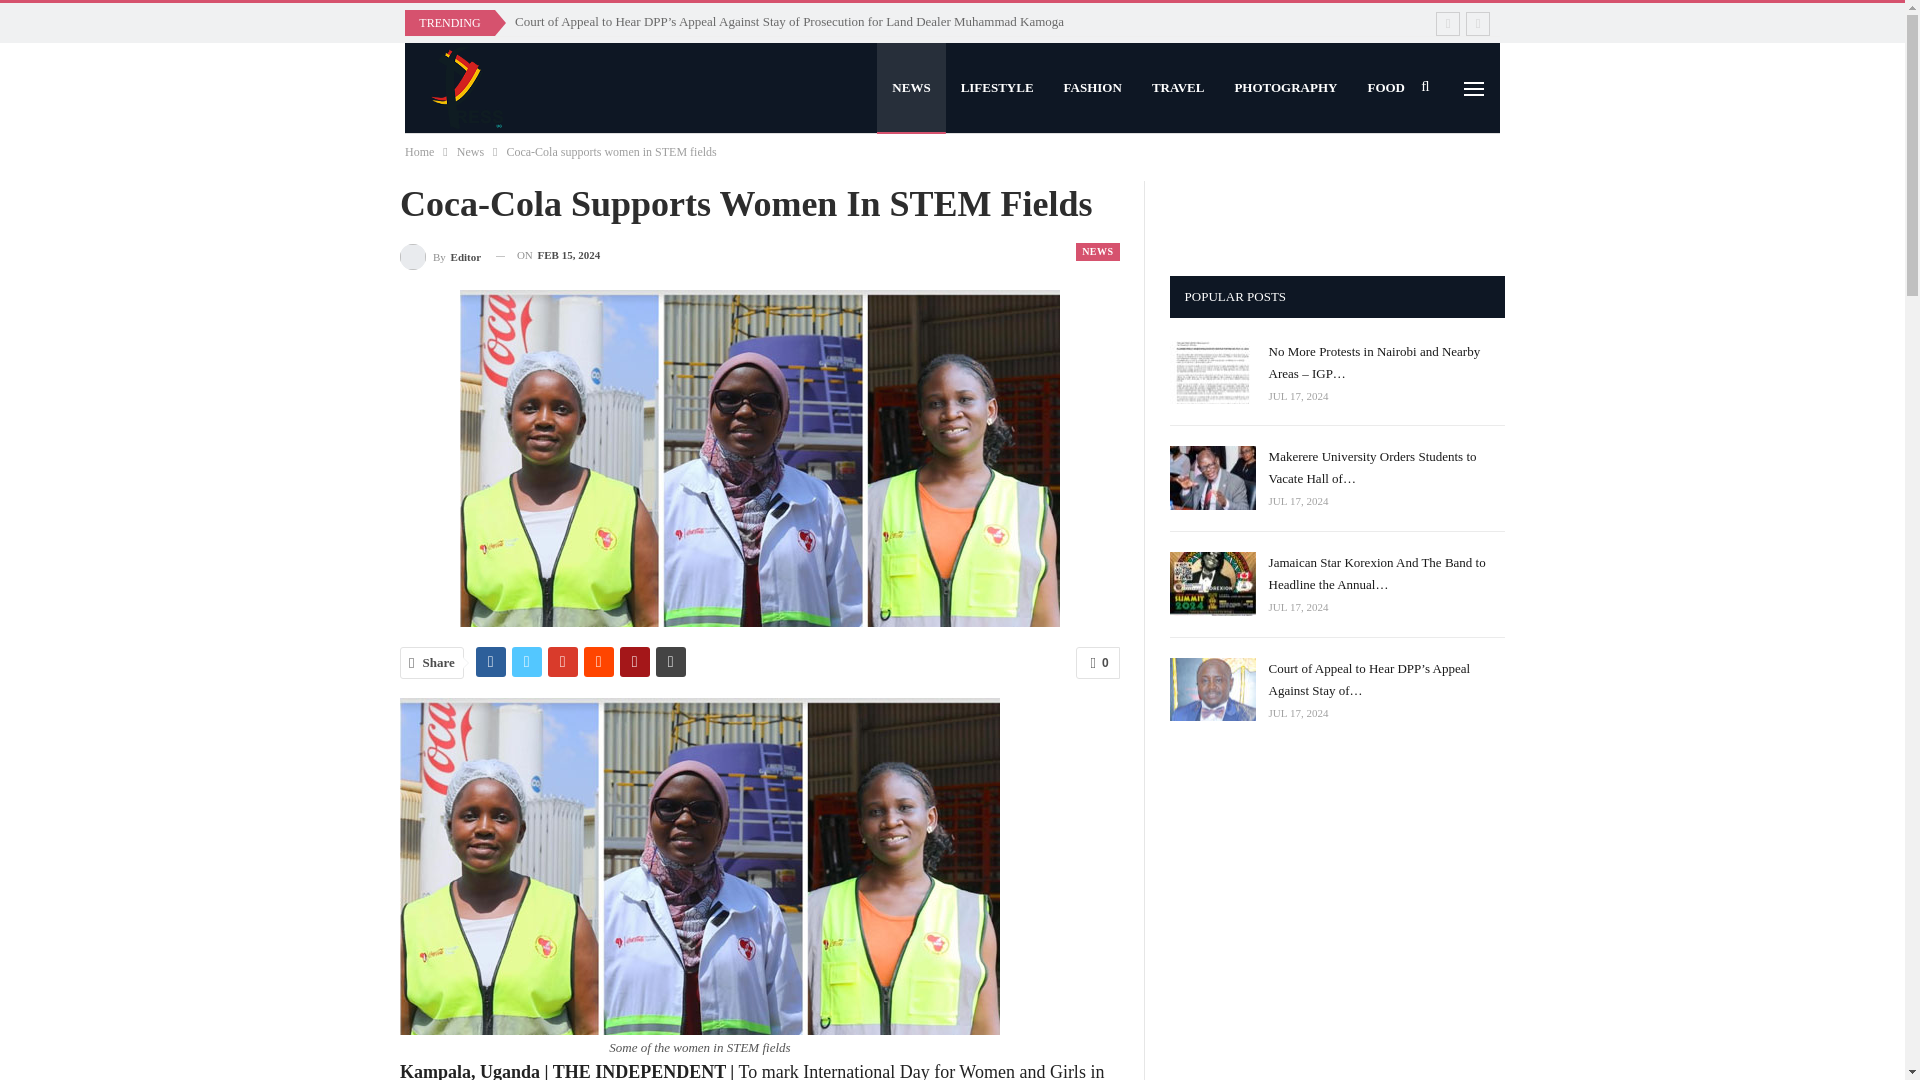 Image resolution: width=1920 pixels, height=1080 pixels. I want to click on Browse Author Articles, so click(440, 254).